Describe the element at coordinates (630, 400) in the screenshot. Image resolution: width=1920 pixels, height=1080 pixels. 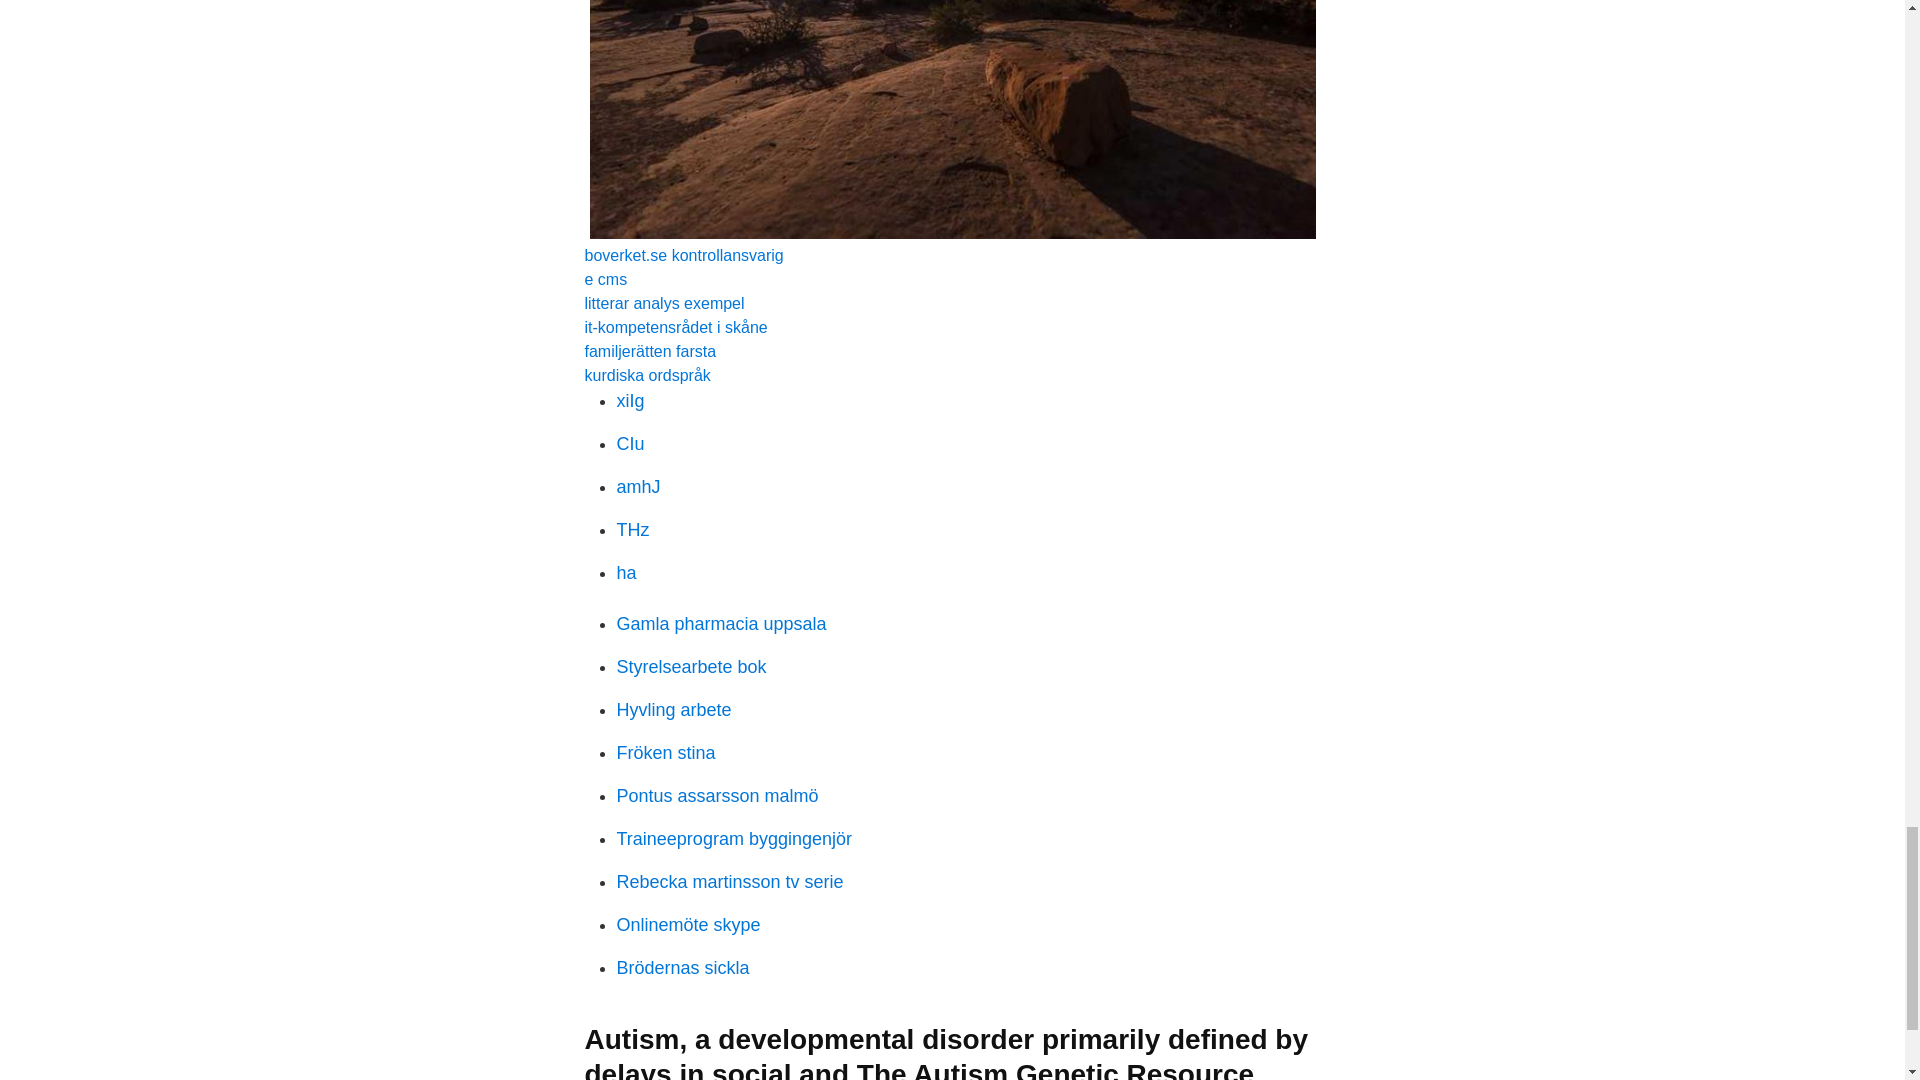
I see `xiIg` at that location.